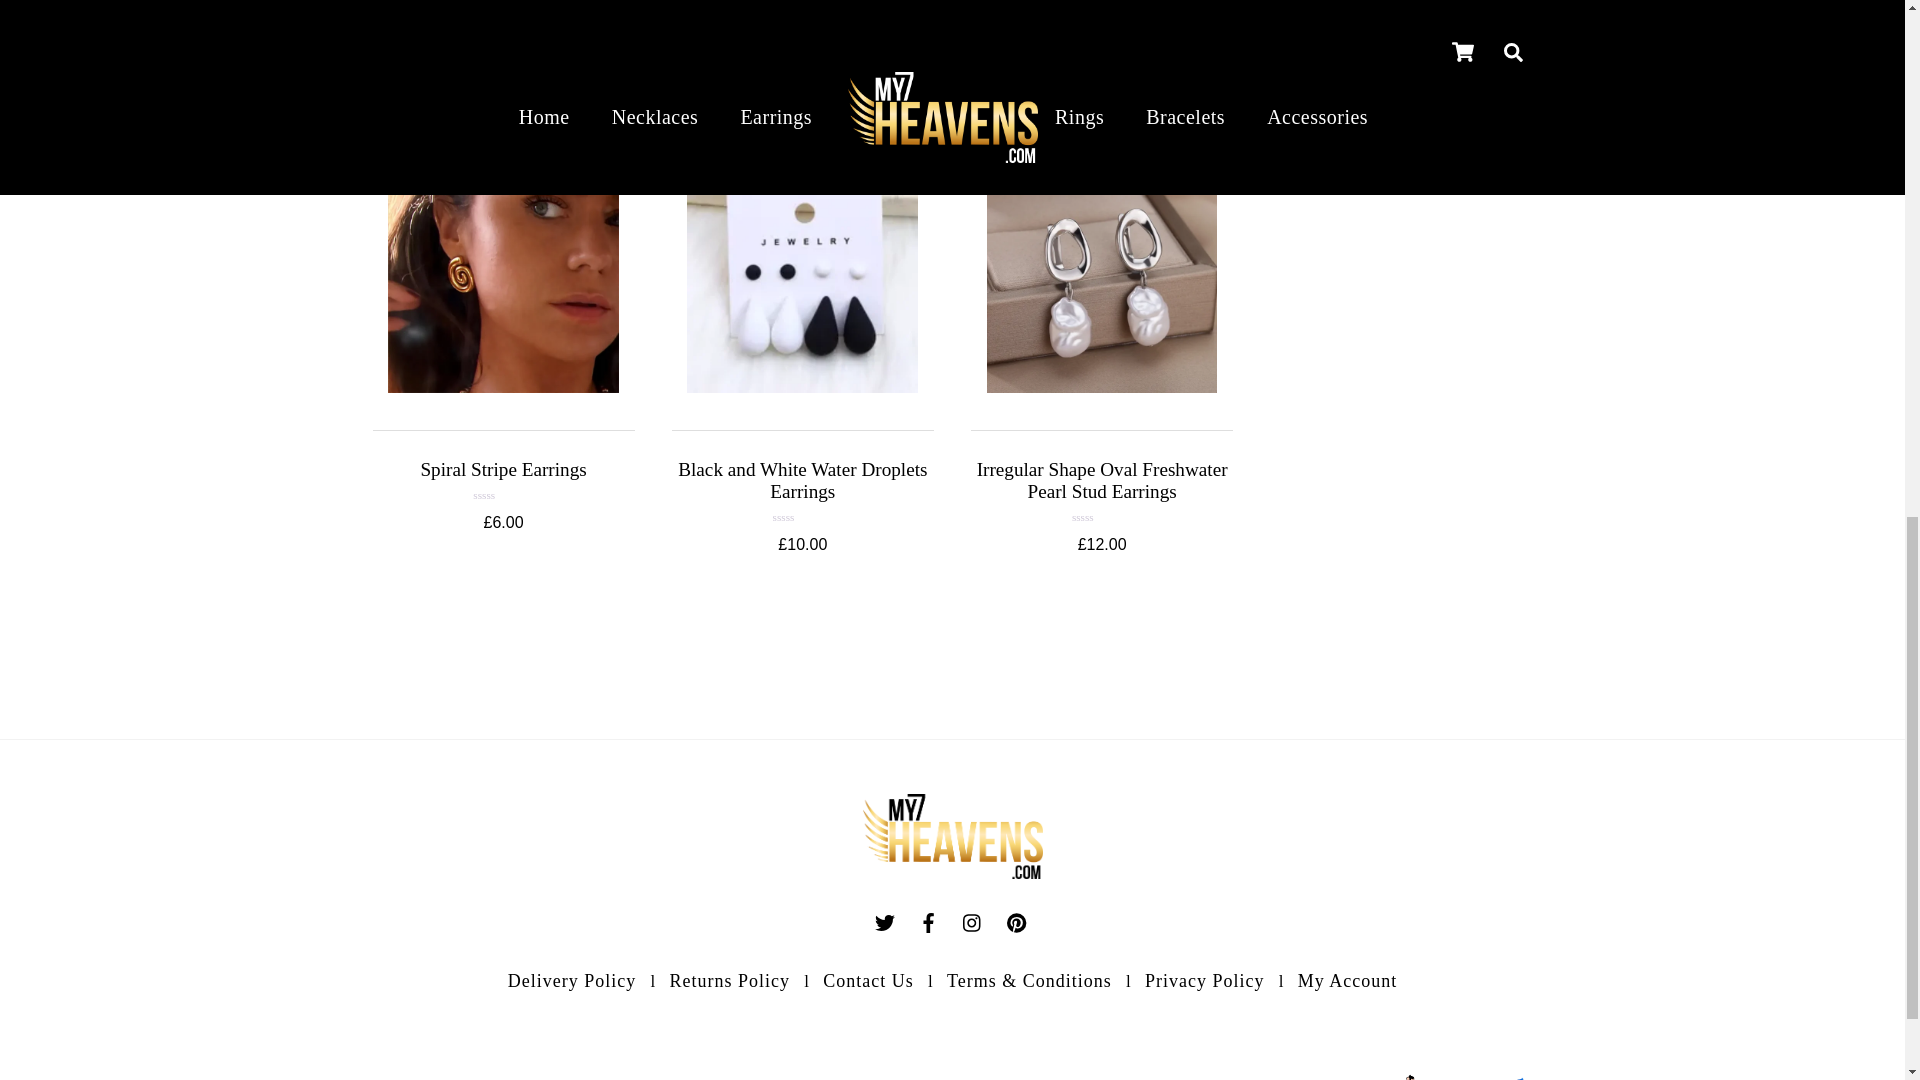 This screenshot has height=1080, width=1920. I want to click on My7Heavens, so click(952, 872).